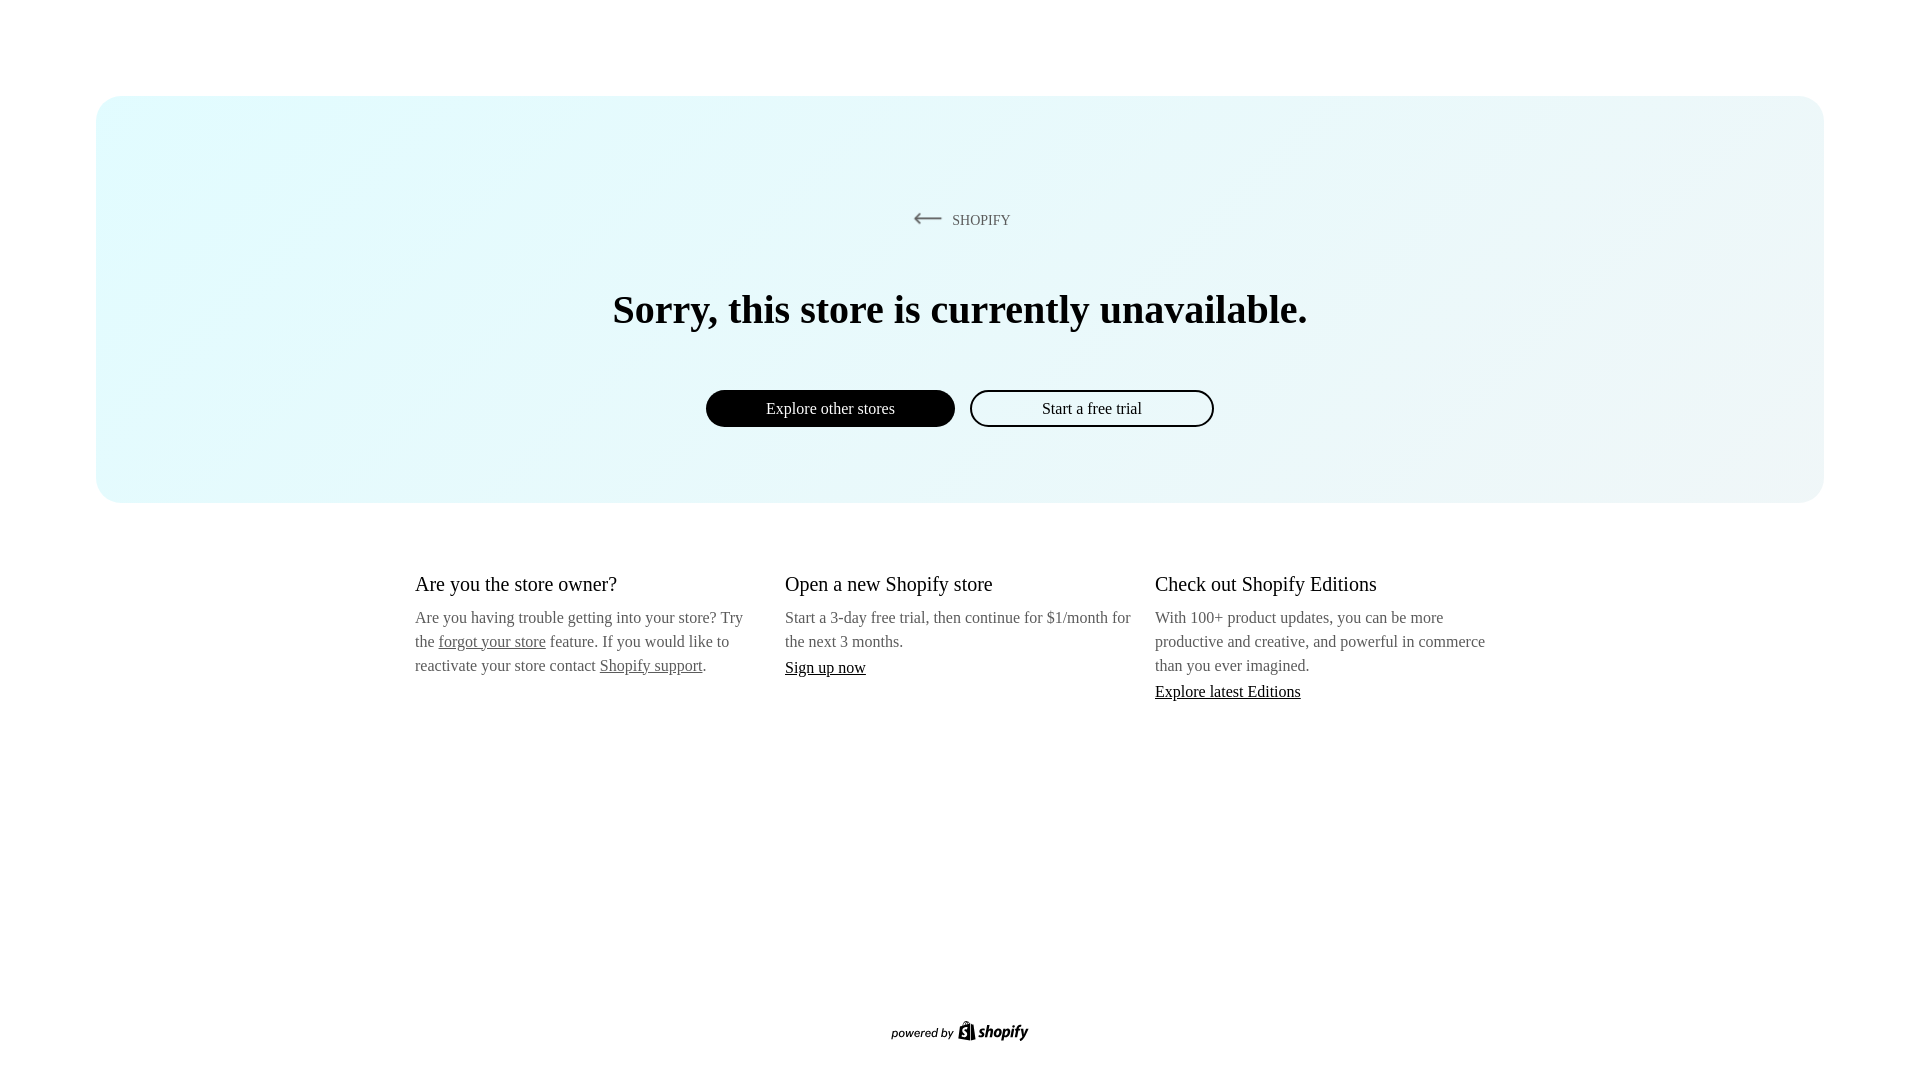  What do you see at coordinates (1091, 408) in the screenshot?
I see `Start a free trial` at bounding box center [1091, 408].